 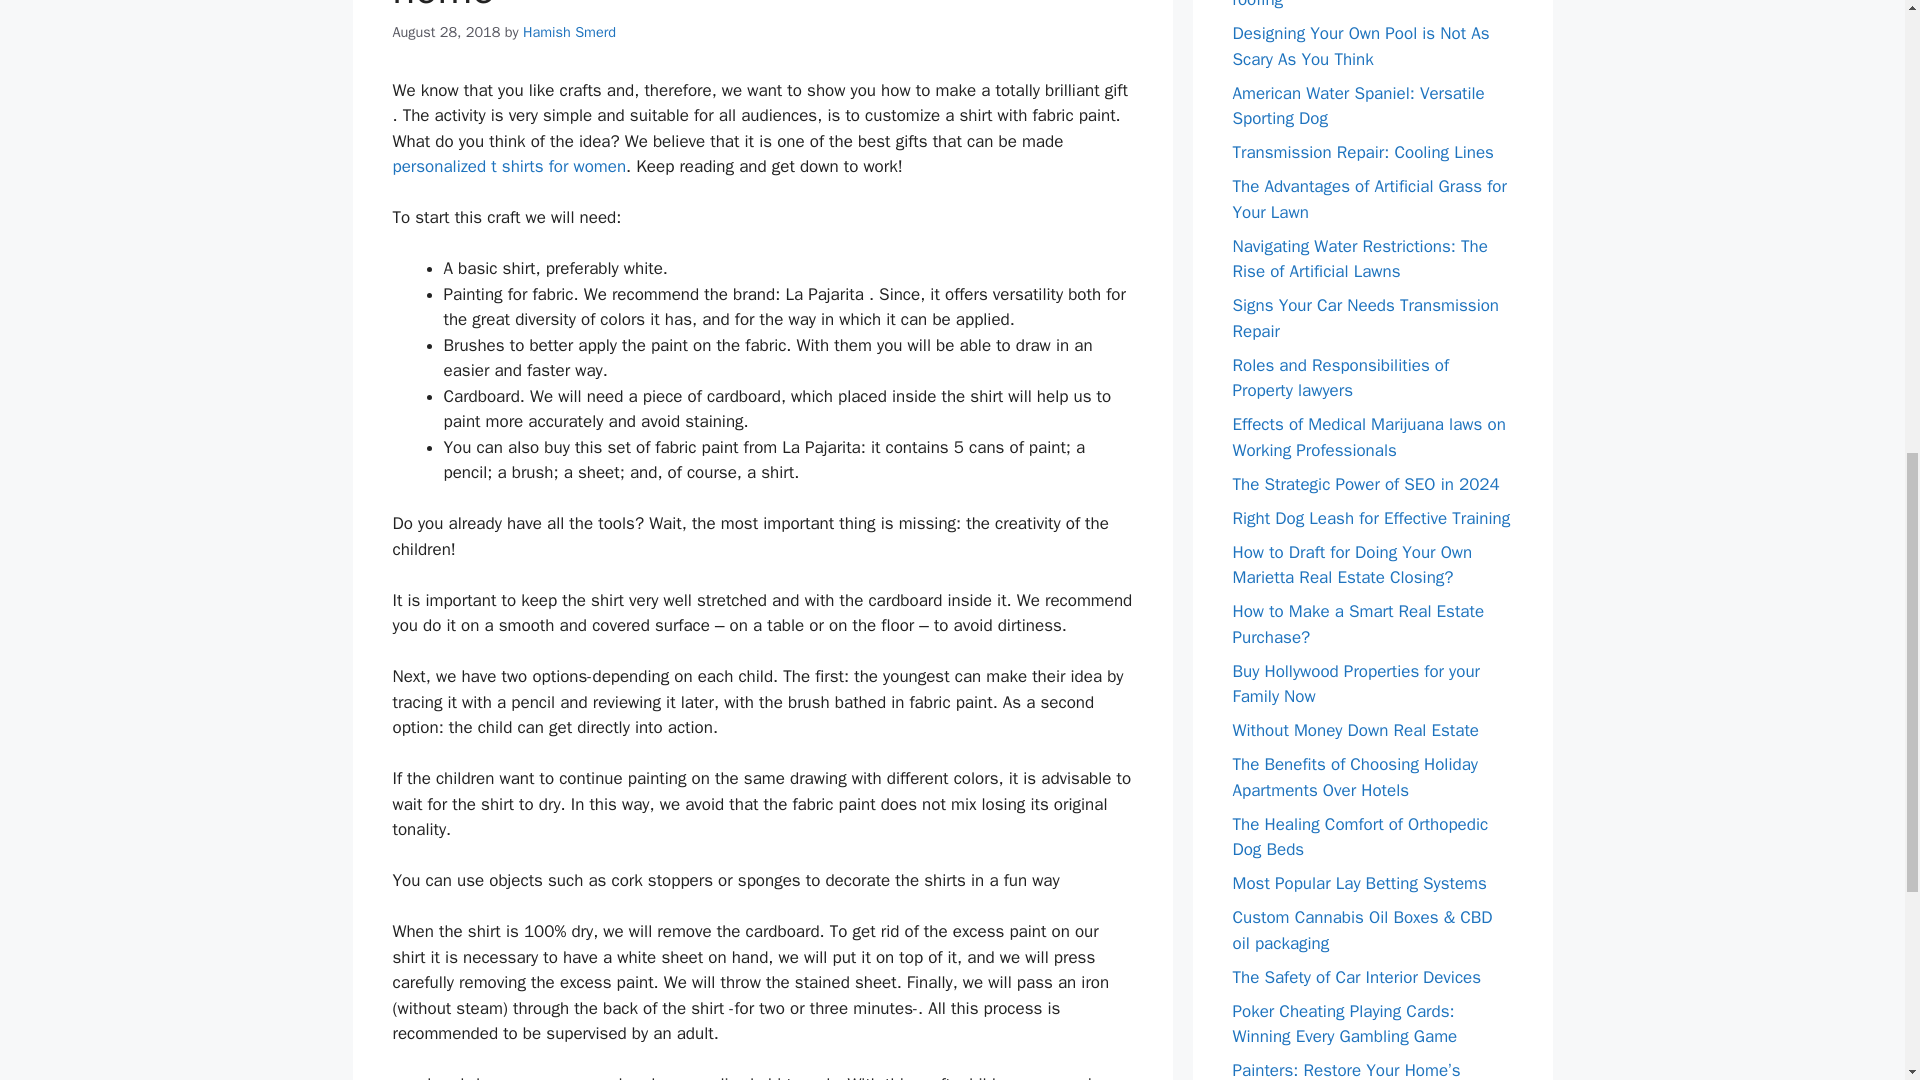 What do you see at coordinates (1366, 484) in the screenshot?
I see `The Strategic Power of SEO in 2024` at bounding box center [1366, 484].